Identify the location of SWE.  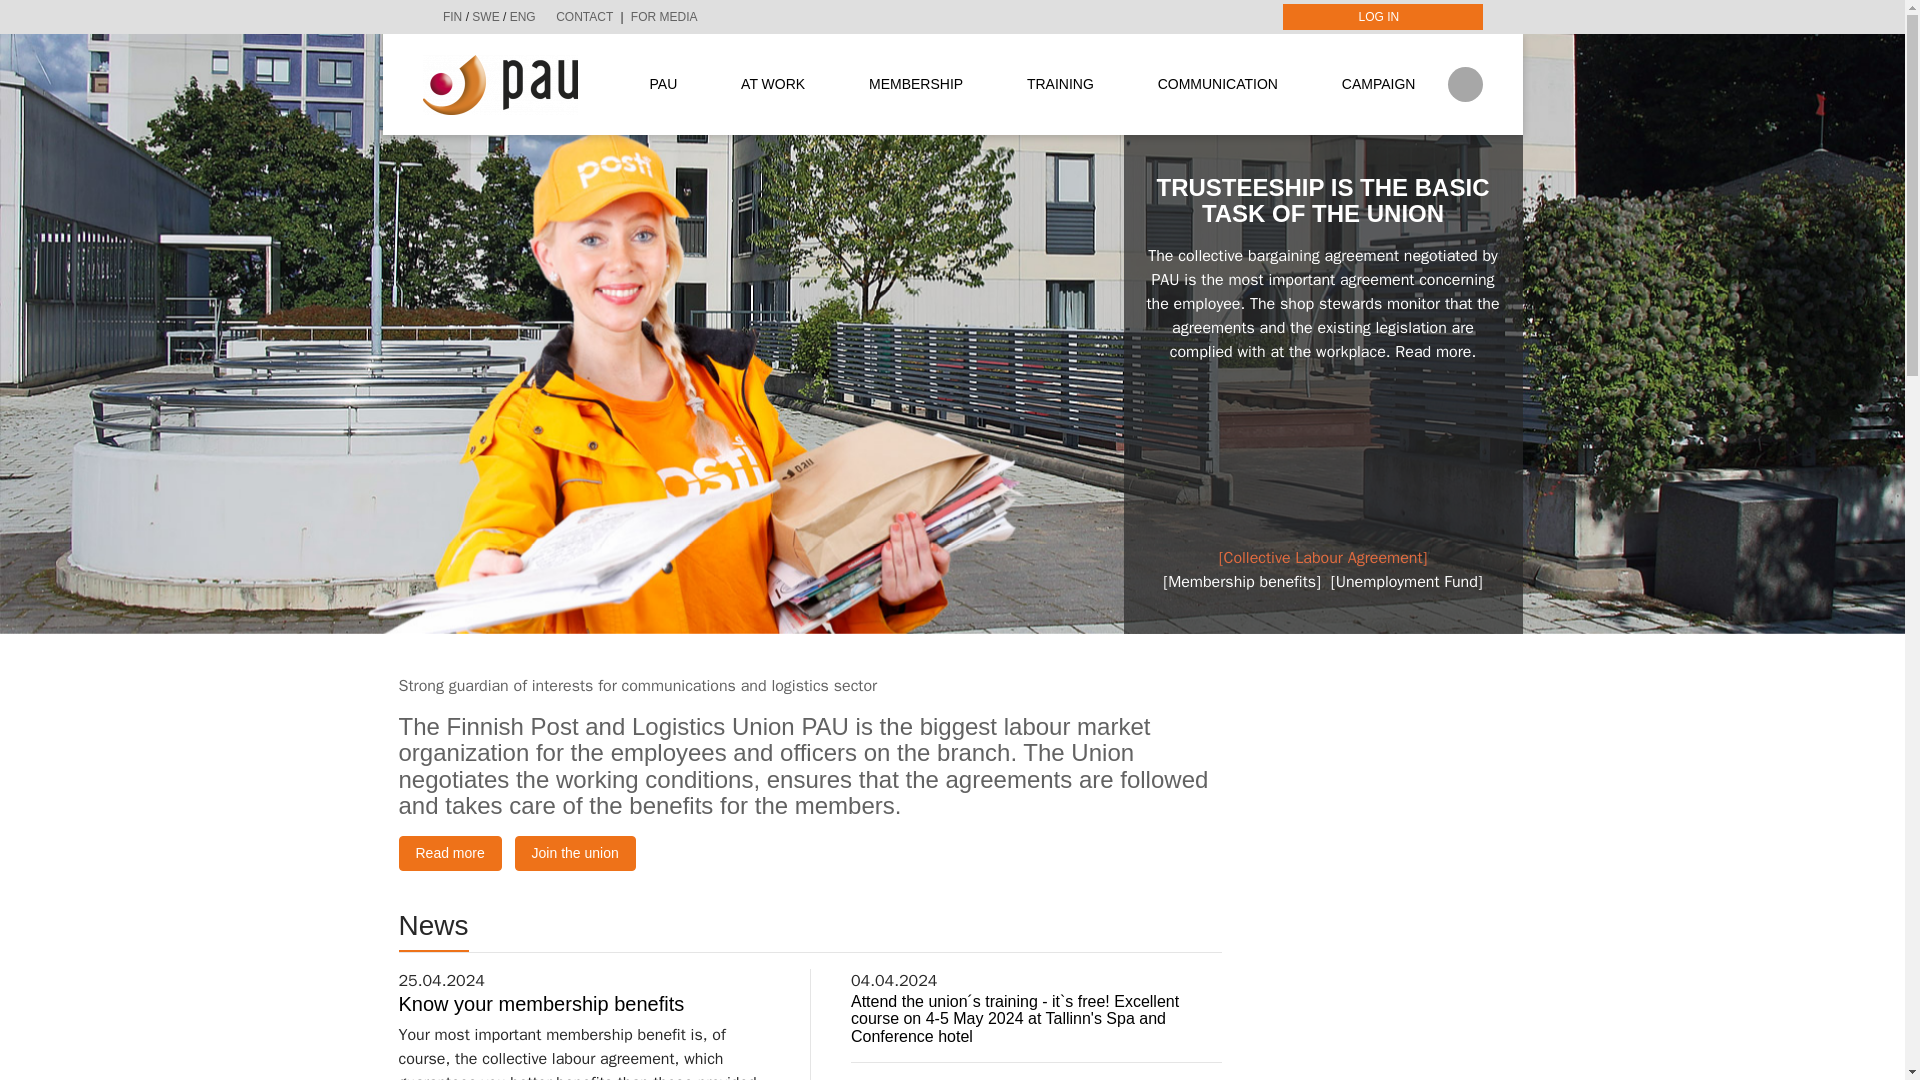
(486, 16).